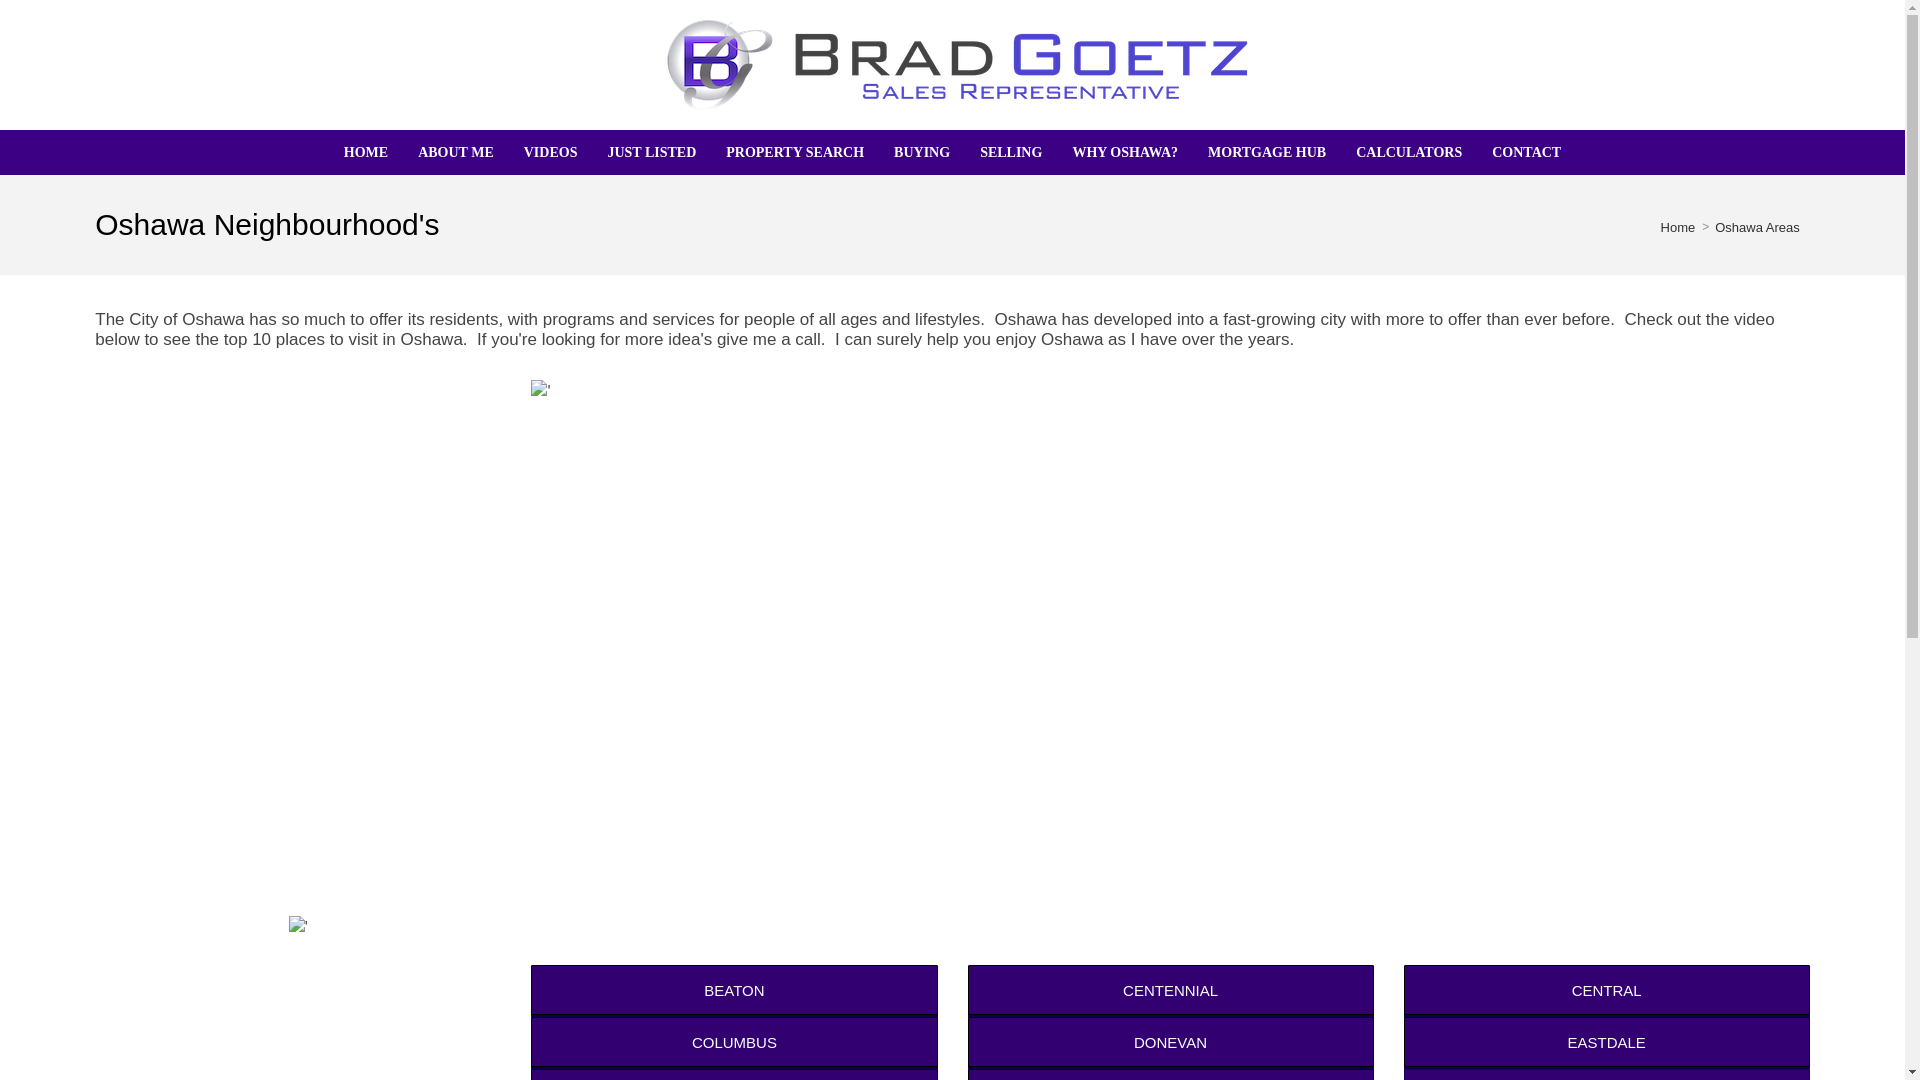  Describe the element at coordinates (922, 152) in the screenshot. I see `Buying` at that location.